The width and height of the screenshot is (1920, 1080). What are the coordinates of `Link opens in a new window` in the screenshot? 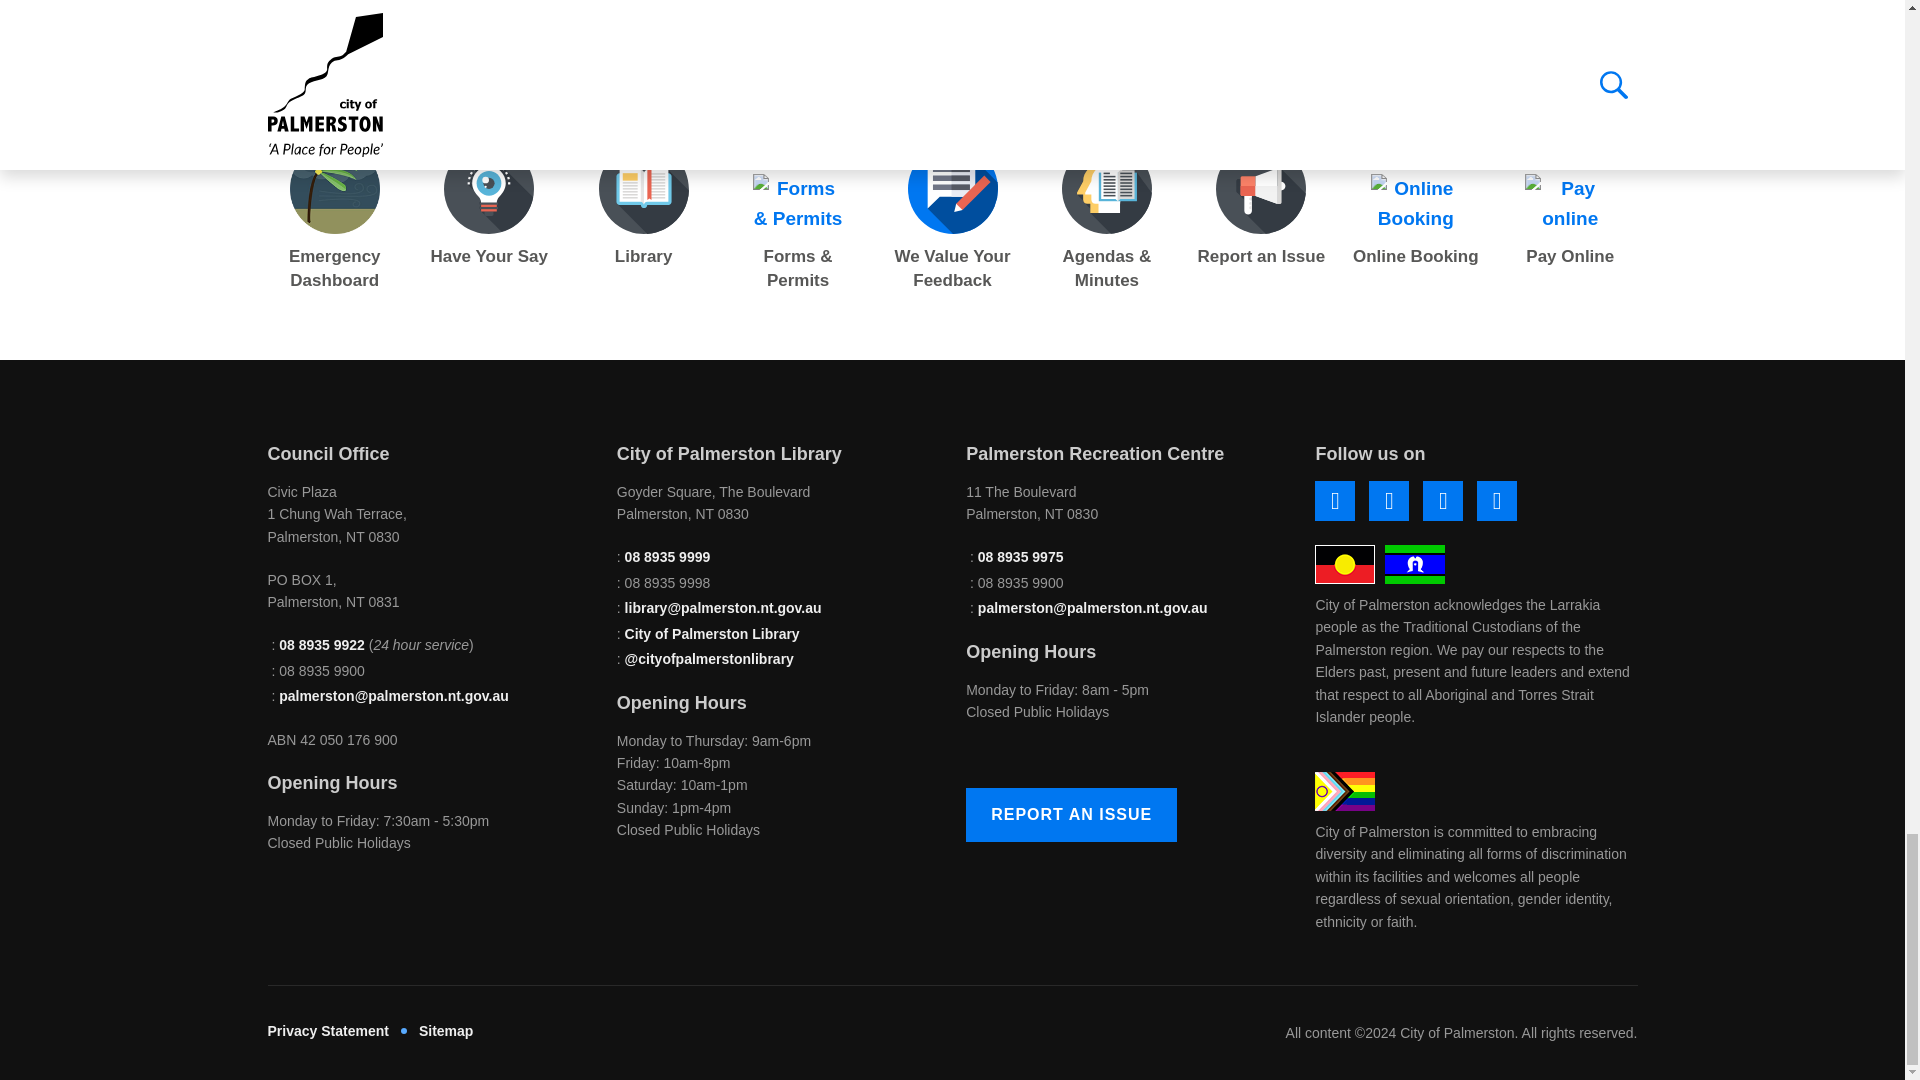 It's located at (1496, 500).